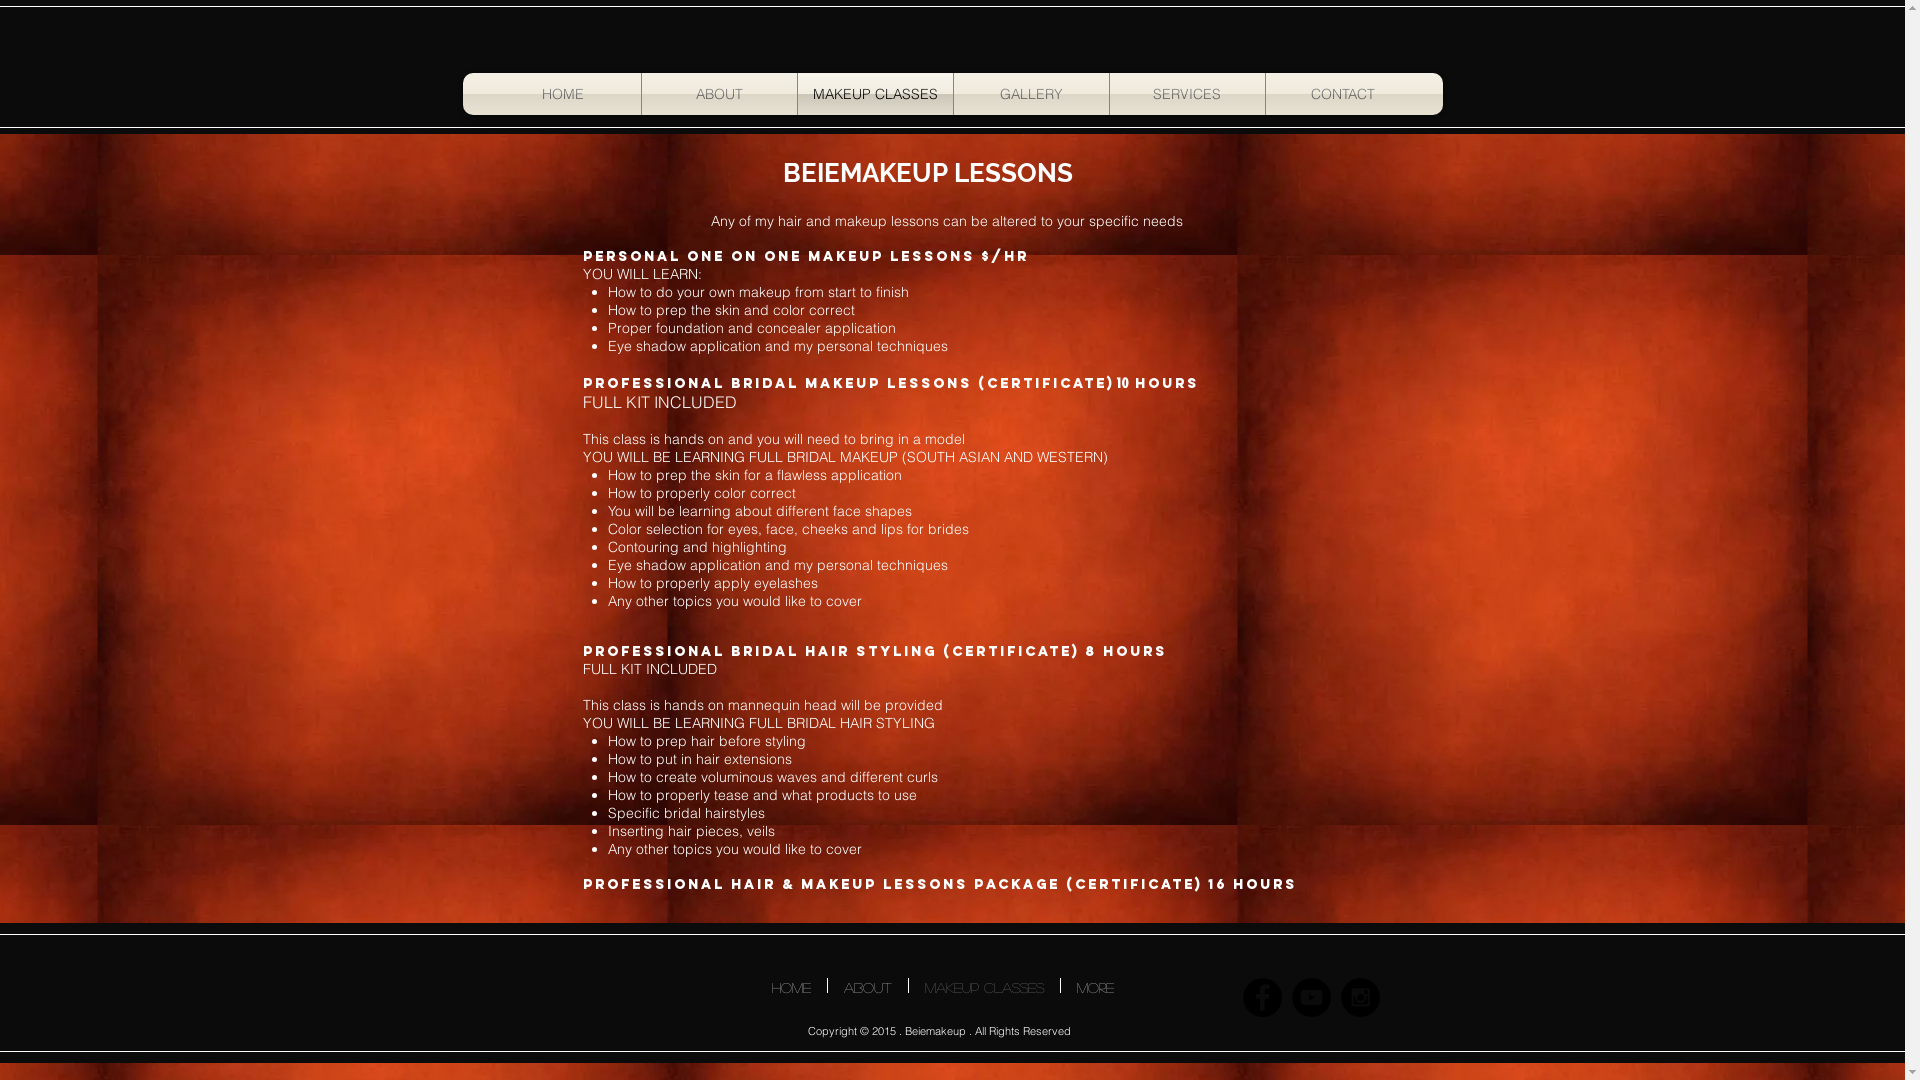 Image resolution: width=1920 pixels, height=1080 pixels. Describe the element at coordinates (792, 986) in the screenshot. I see `HOME` at that location.